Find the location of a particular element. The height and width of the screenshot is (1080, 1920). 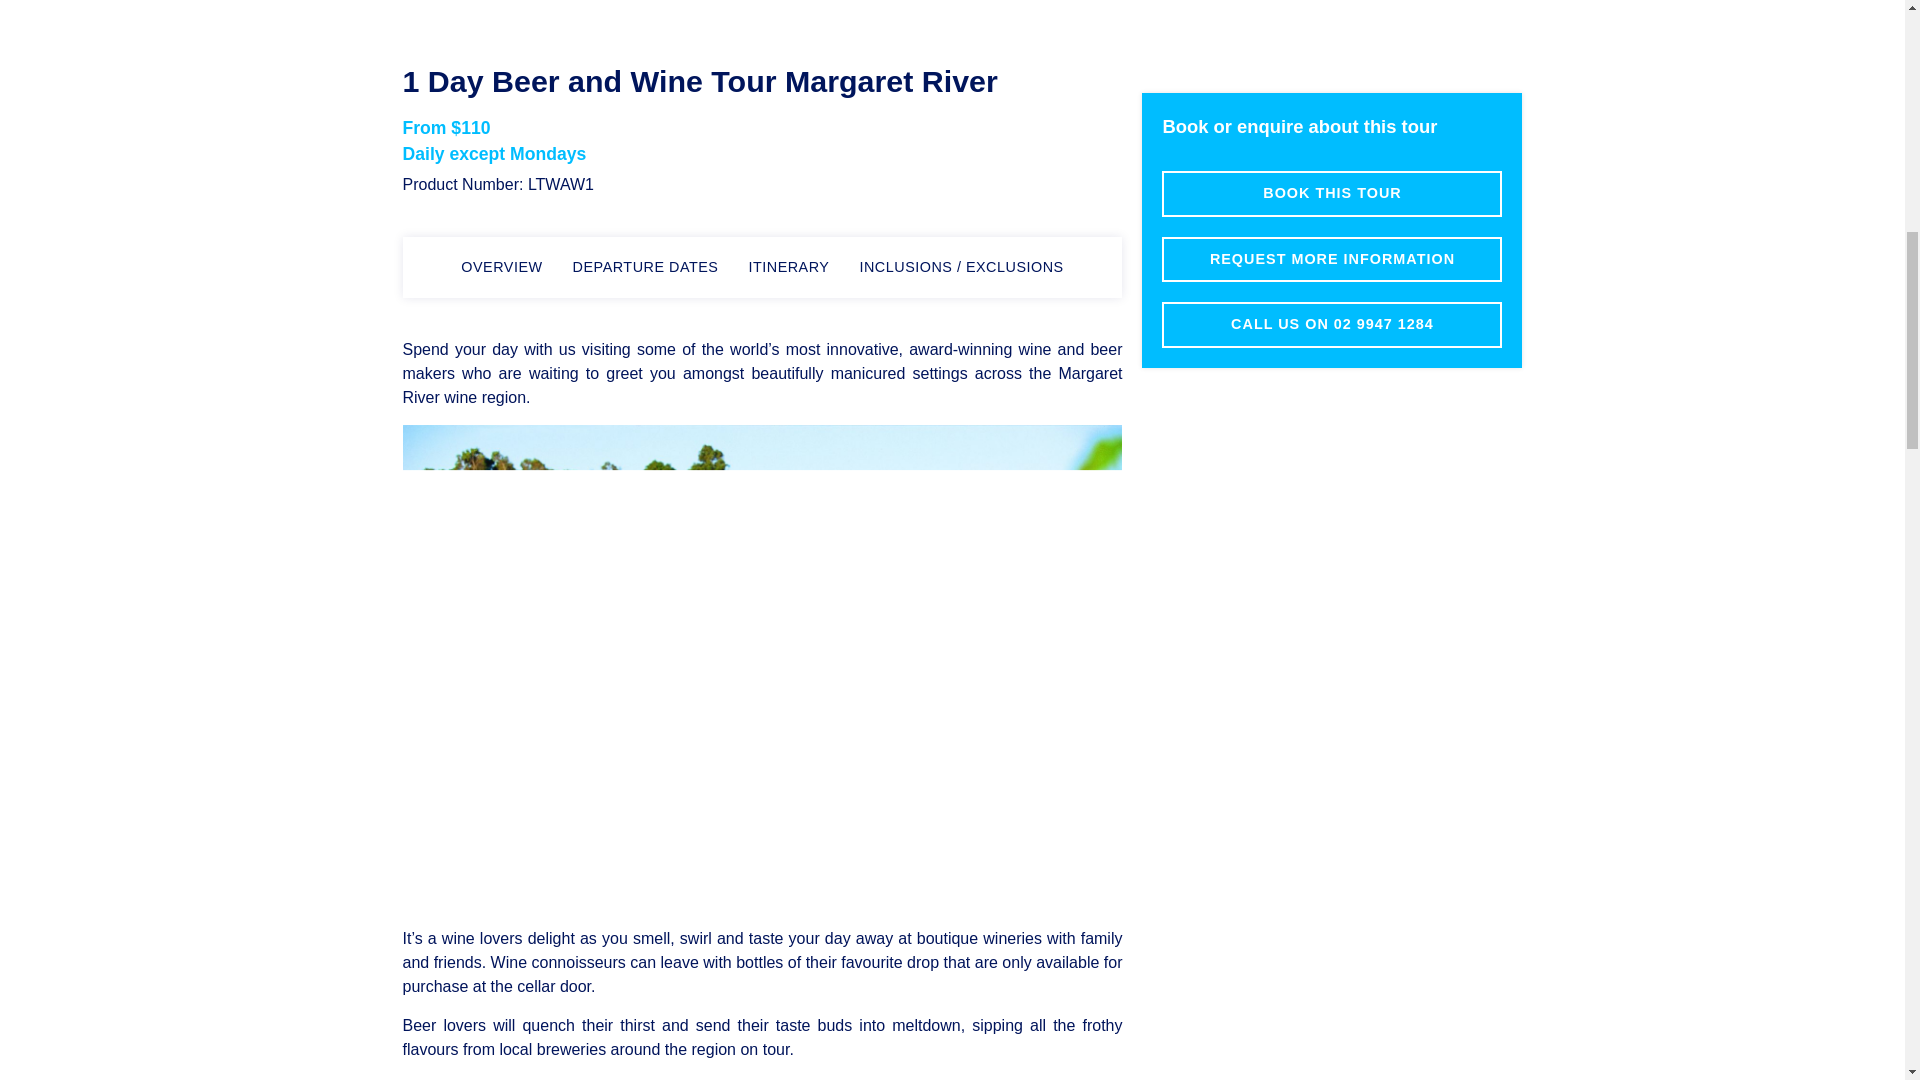

OVERVIEW is located at coordinates (500, 268).